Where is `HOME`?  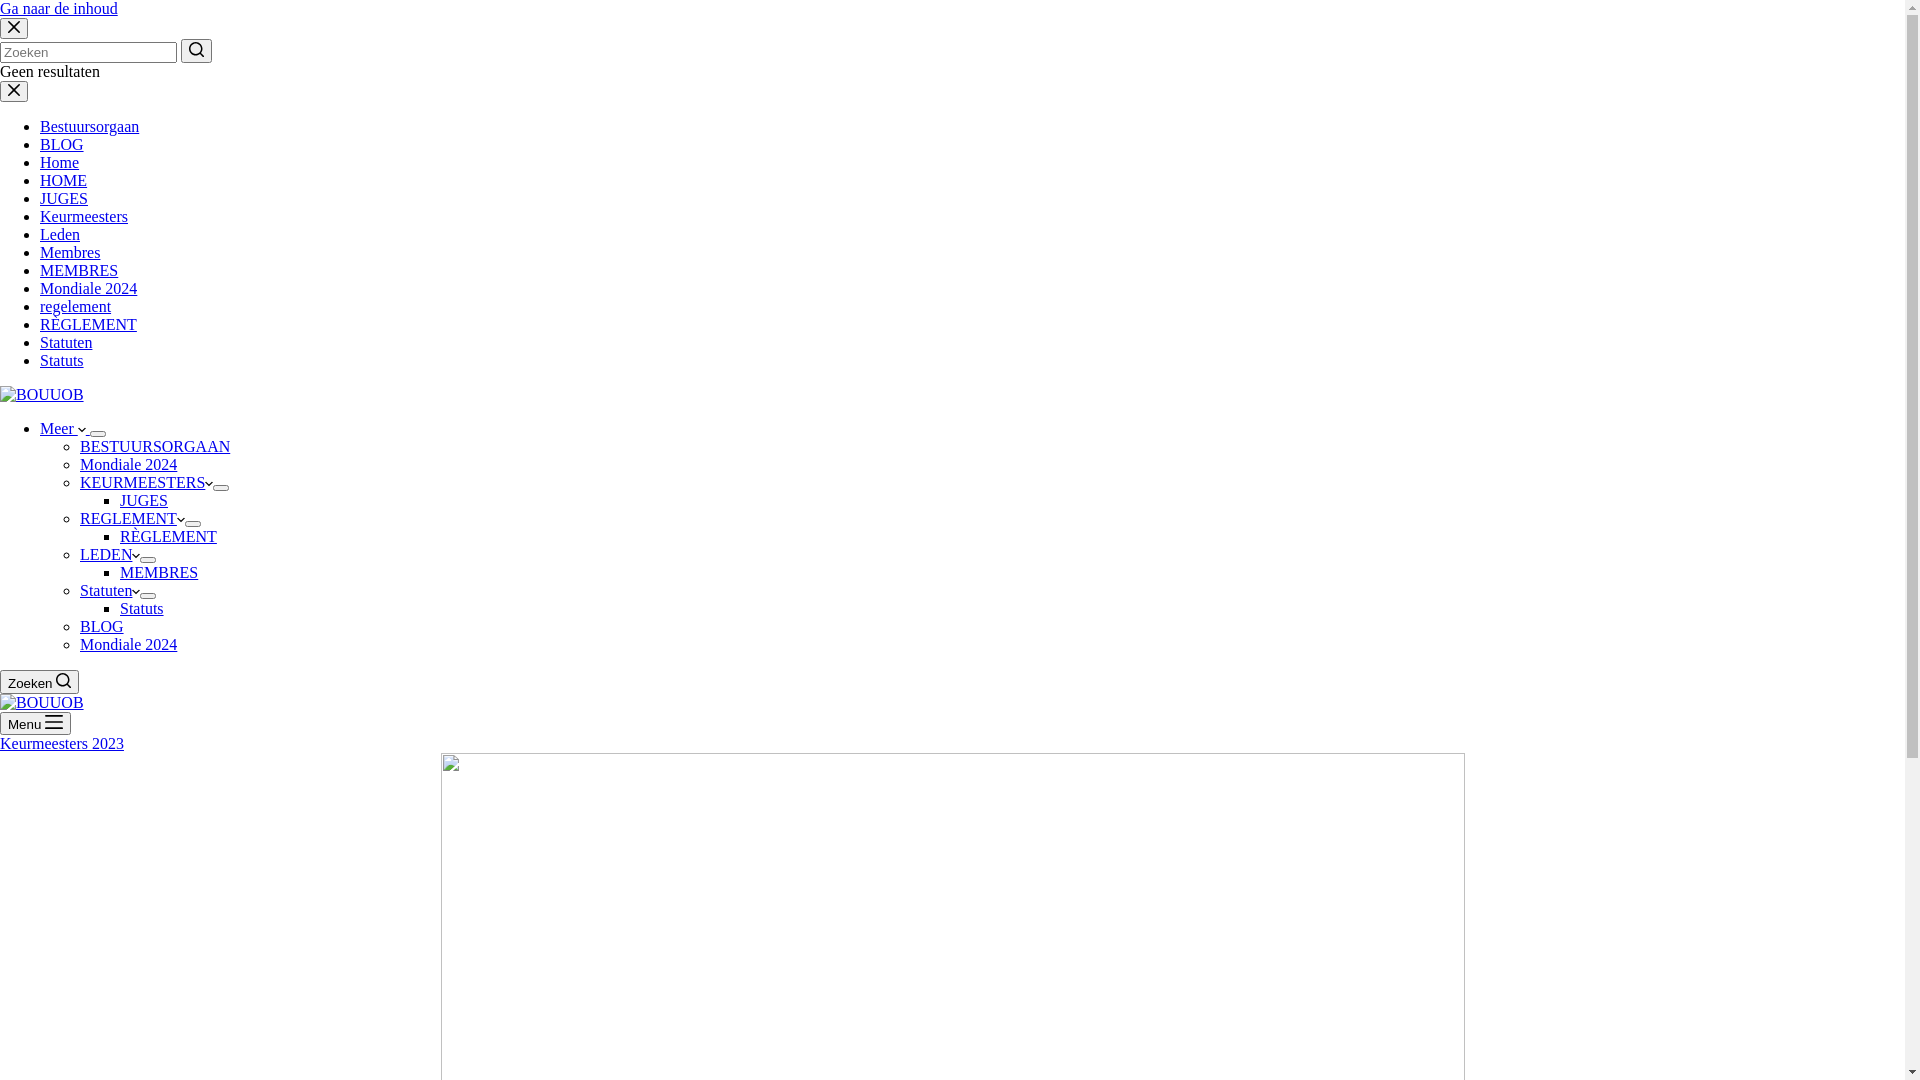 HOME is located at coordinates (64, 180).